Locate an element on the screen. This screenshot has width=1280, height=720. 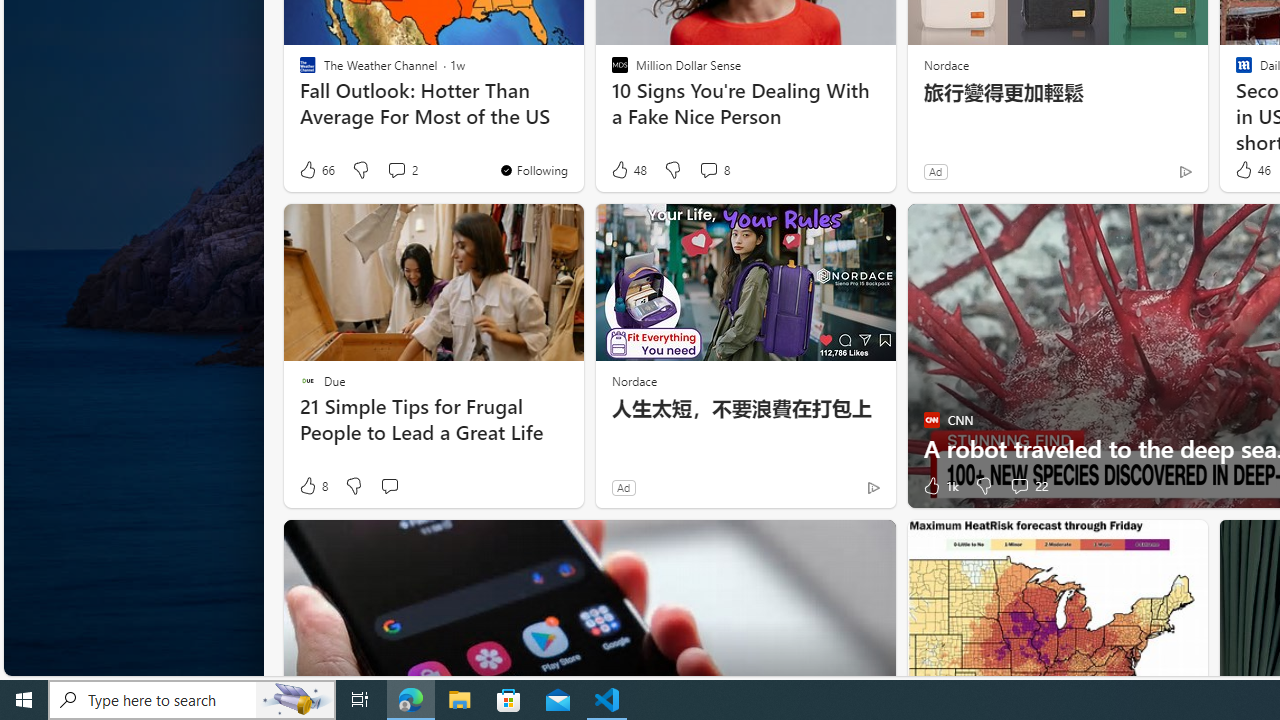
View comments 2 Comment is located at coordinates (396, 170).